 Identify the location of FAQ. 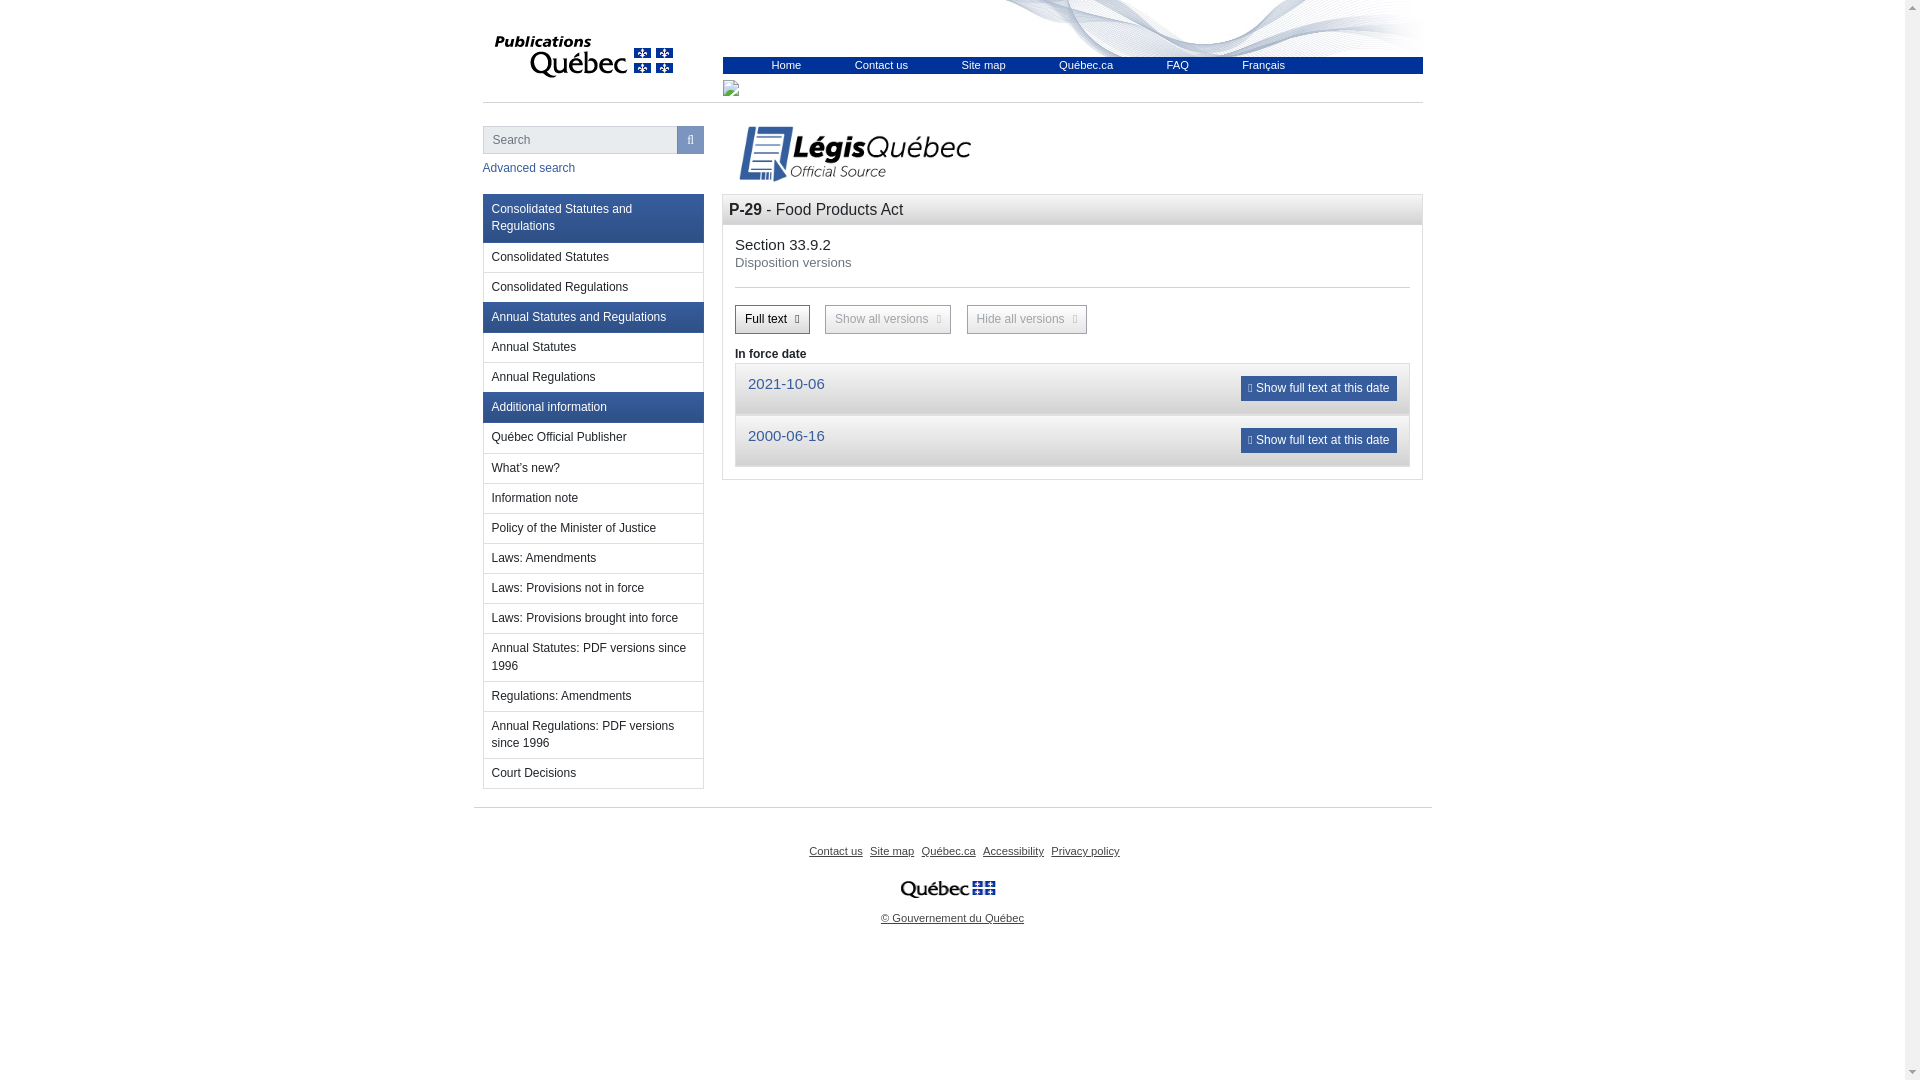
(1176, 65).